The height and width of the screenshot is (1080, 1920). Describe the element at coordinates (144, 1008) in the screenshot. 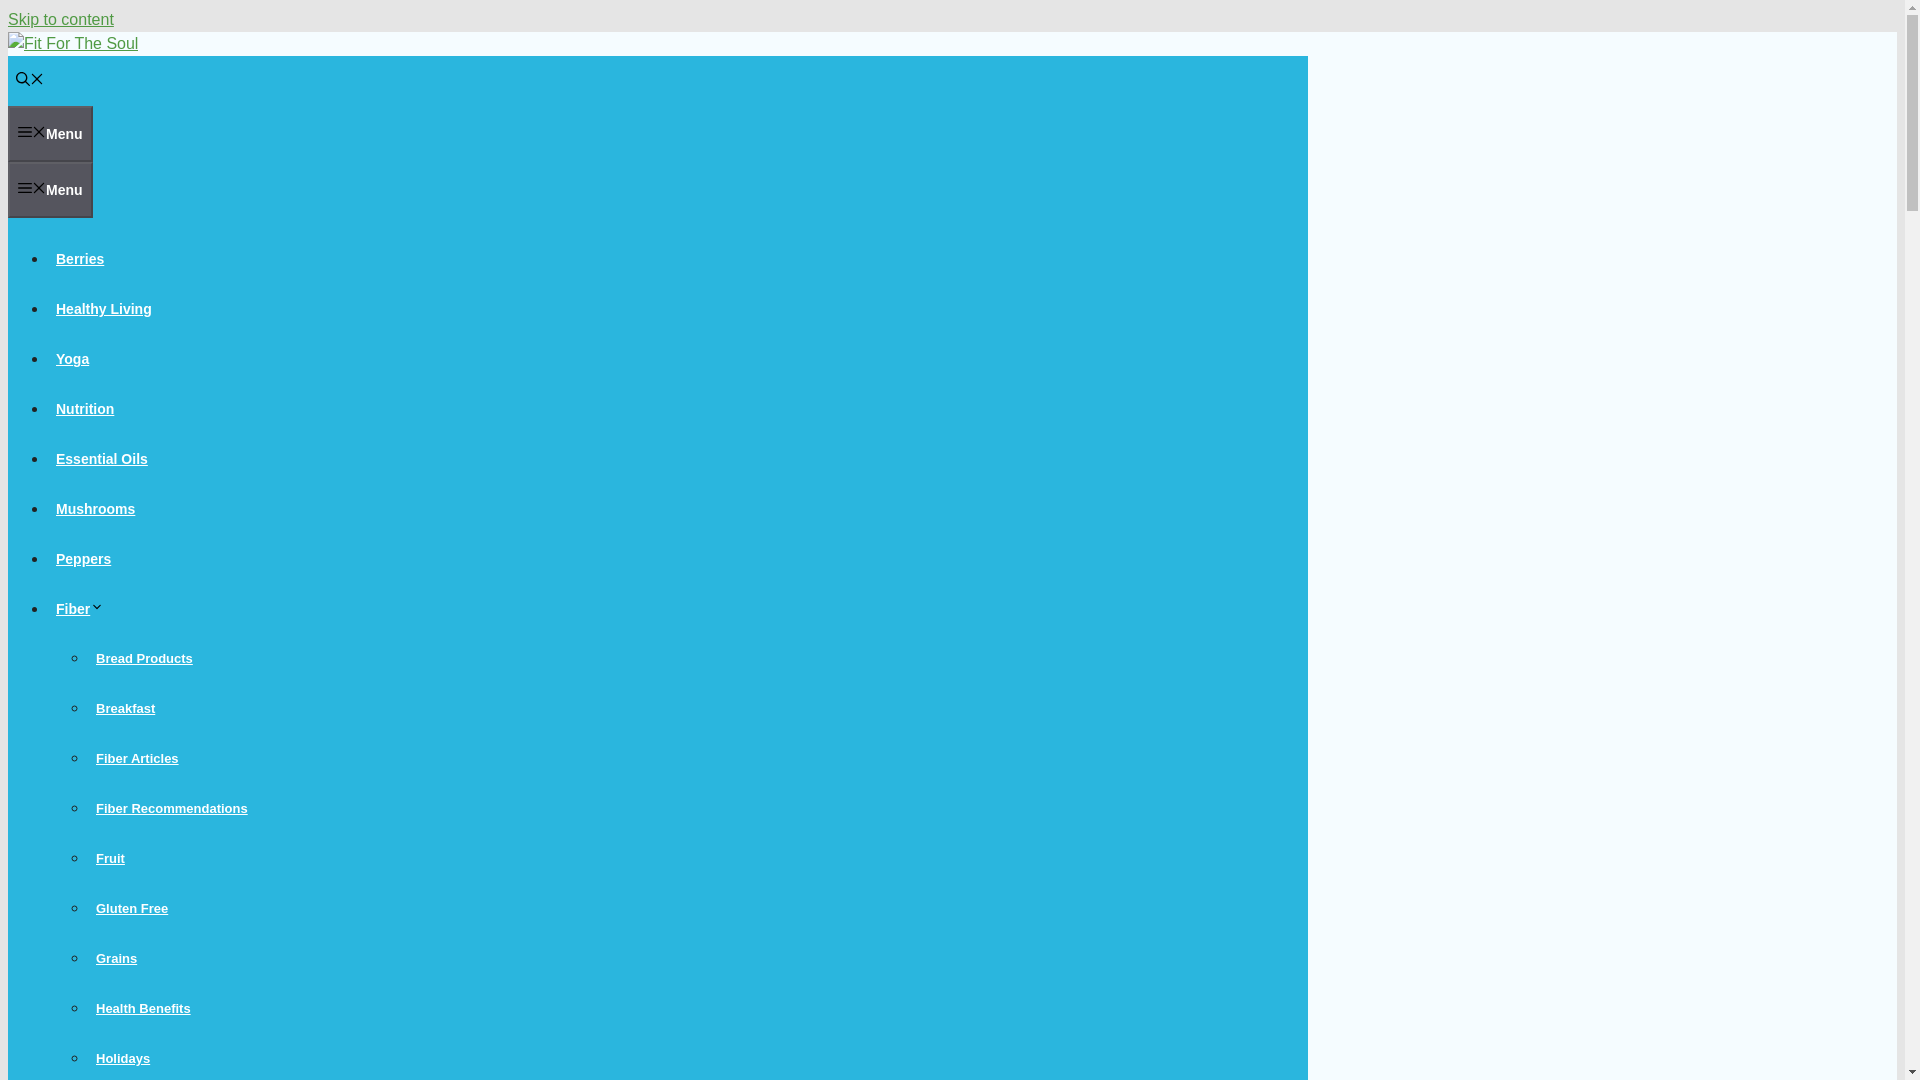

I see `Health Benefits` at that location.